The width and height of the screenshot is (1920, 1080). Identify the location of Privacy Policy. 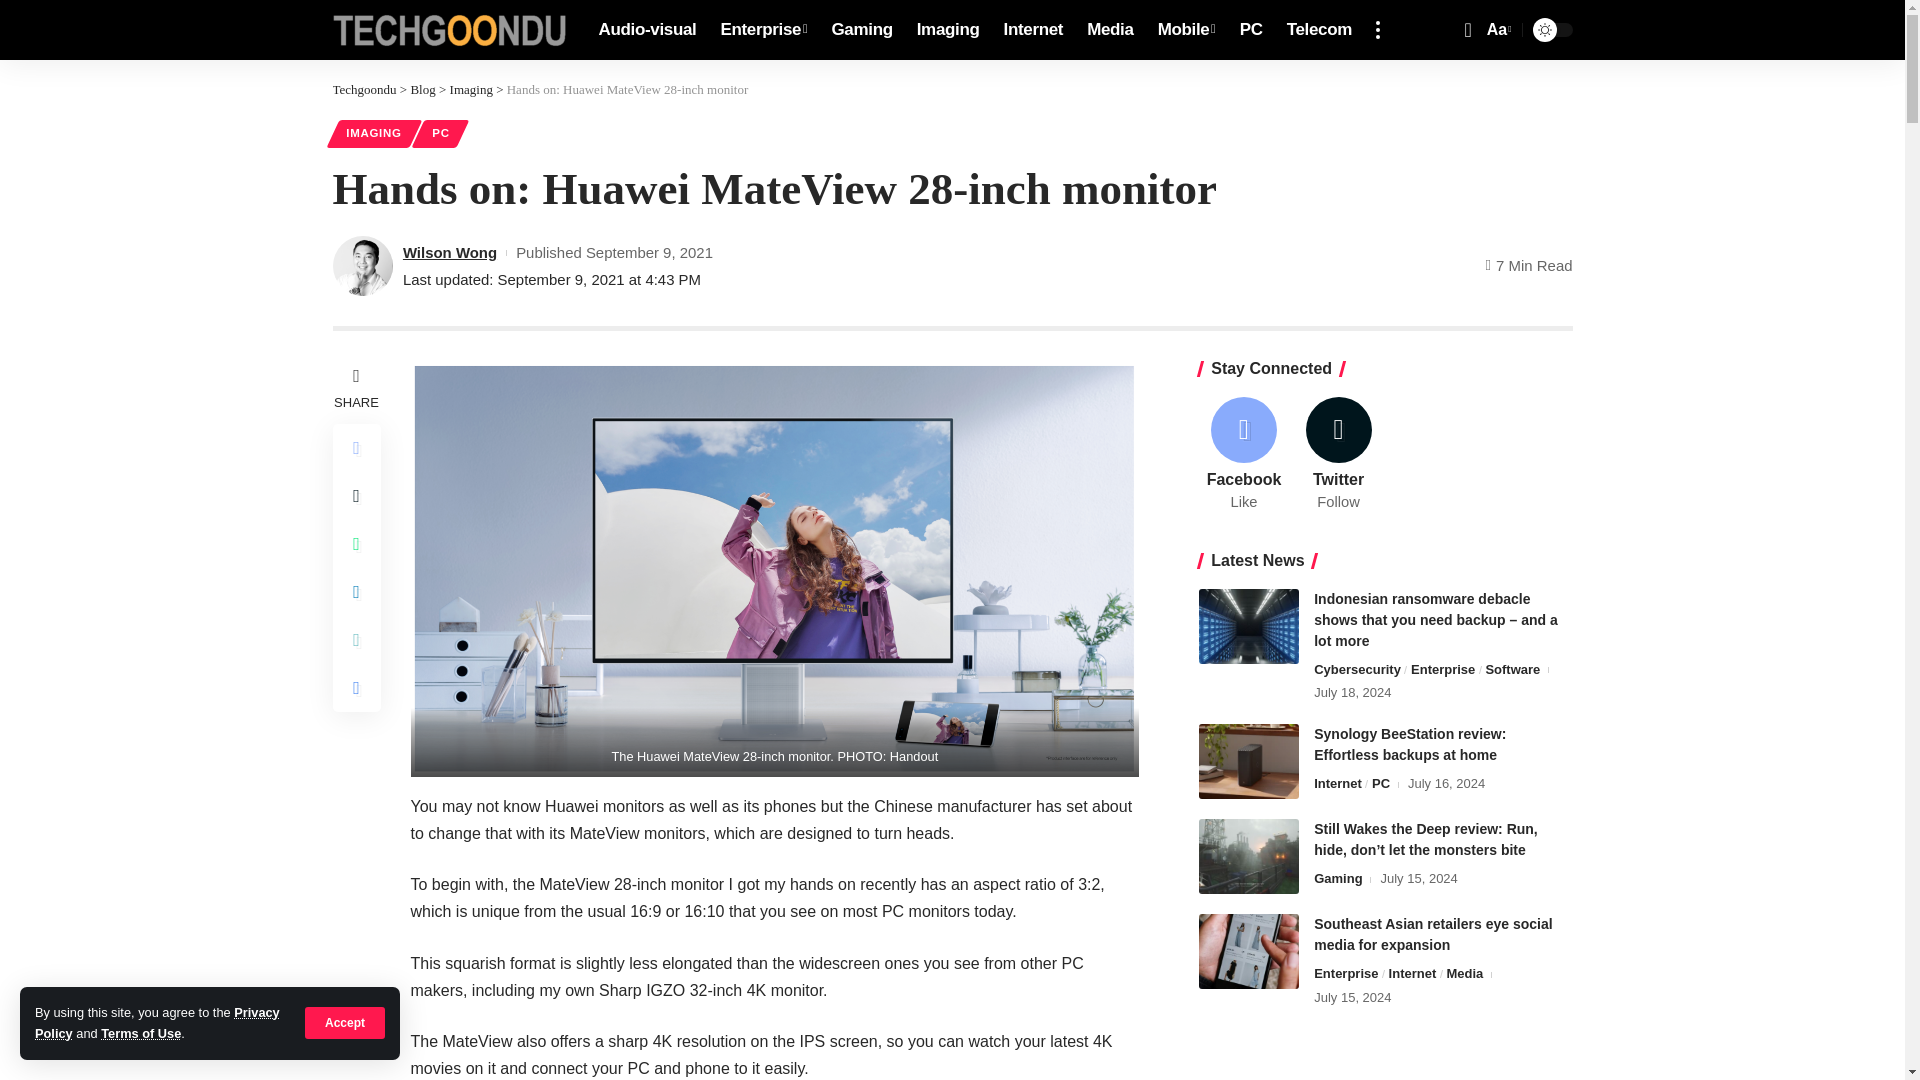
(157, 1022).